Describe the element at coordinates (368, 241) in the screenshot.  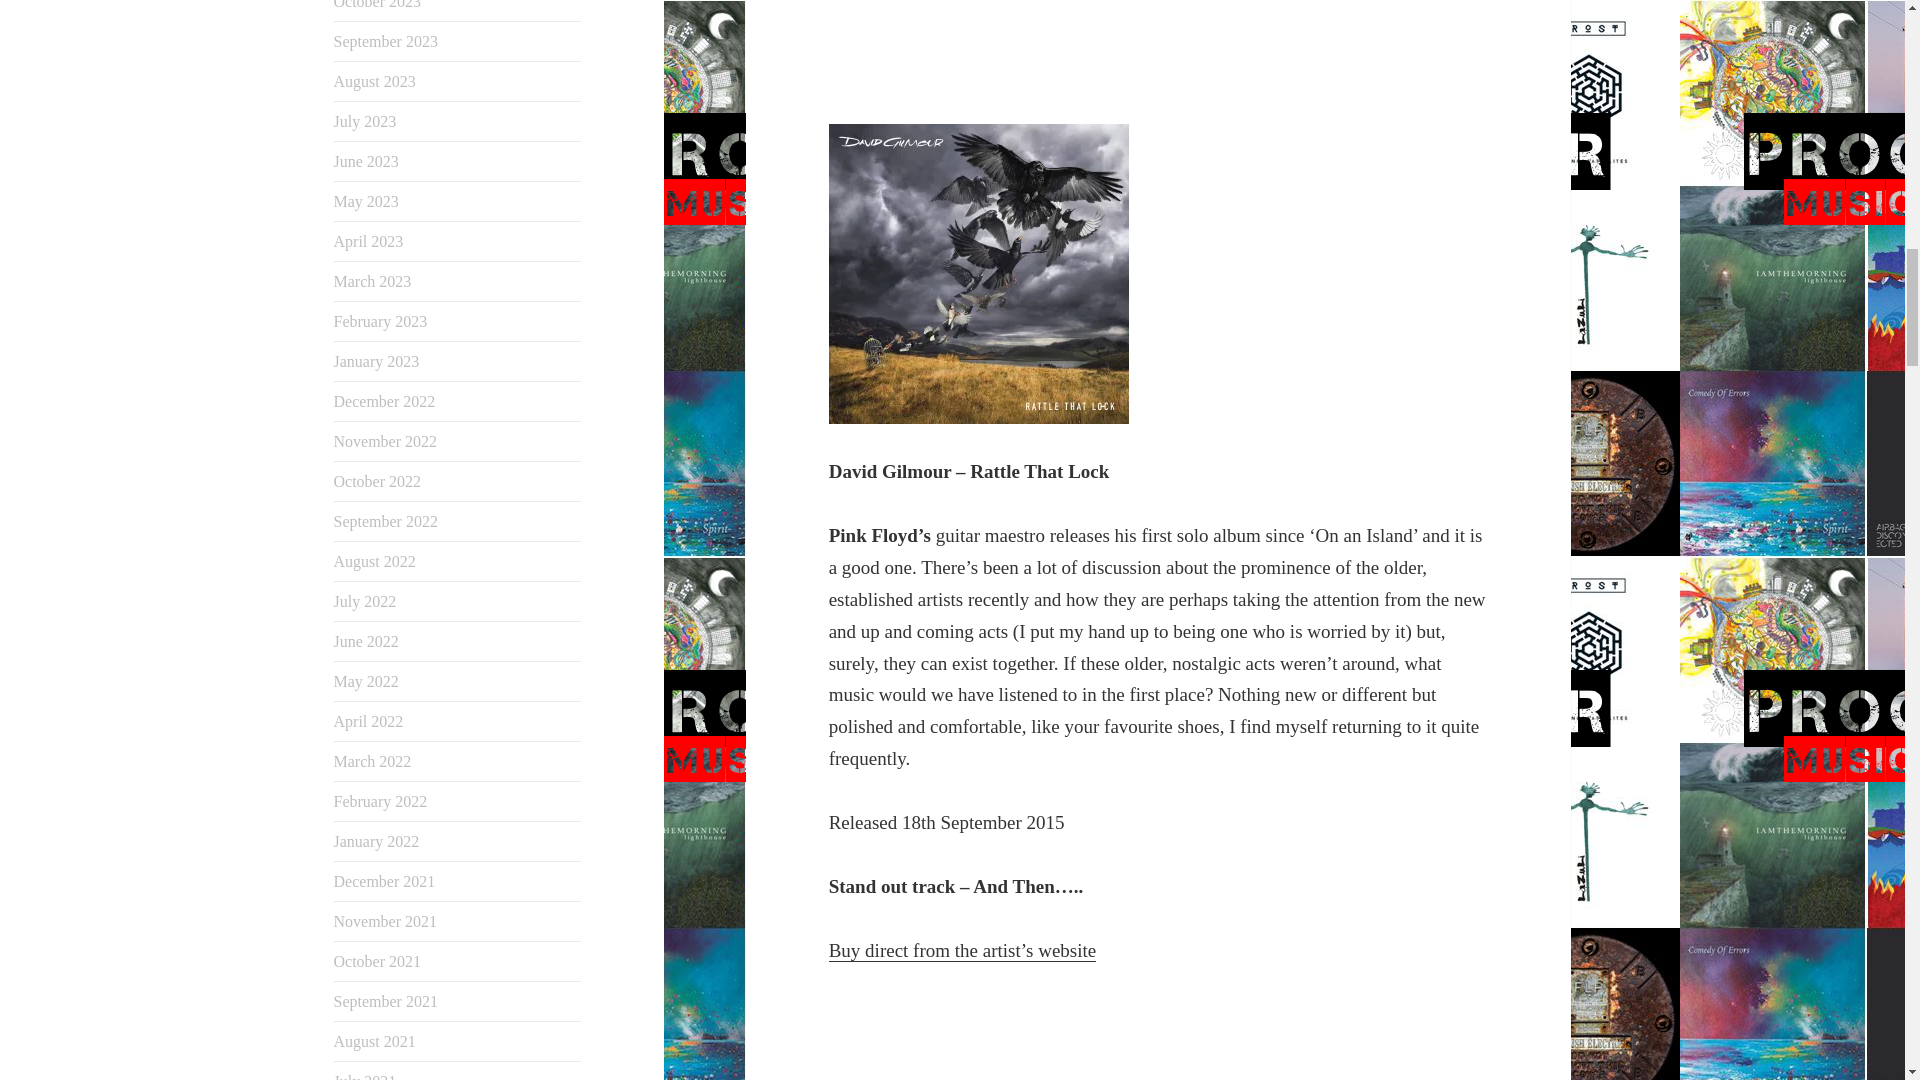
I see `April 2023` at that location.